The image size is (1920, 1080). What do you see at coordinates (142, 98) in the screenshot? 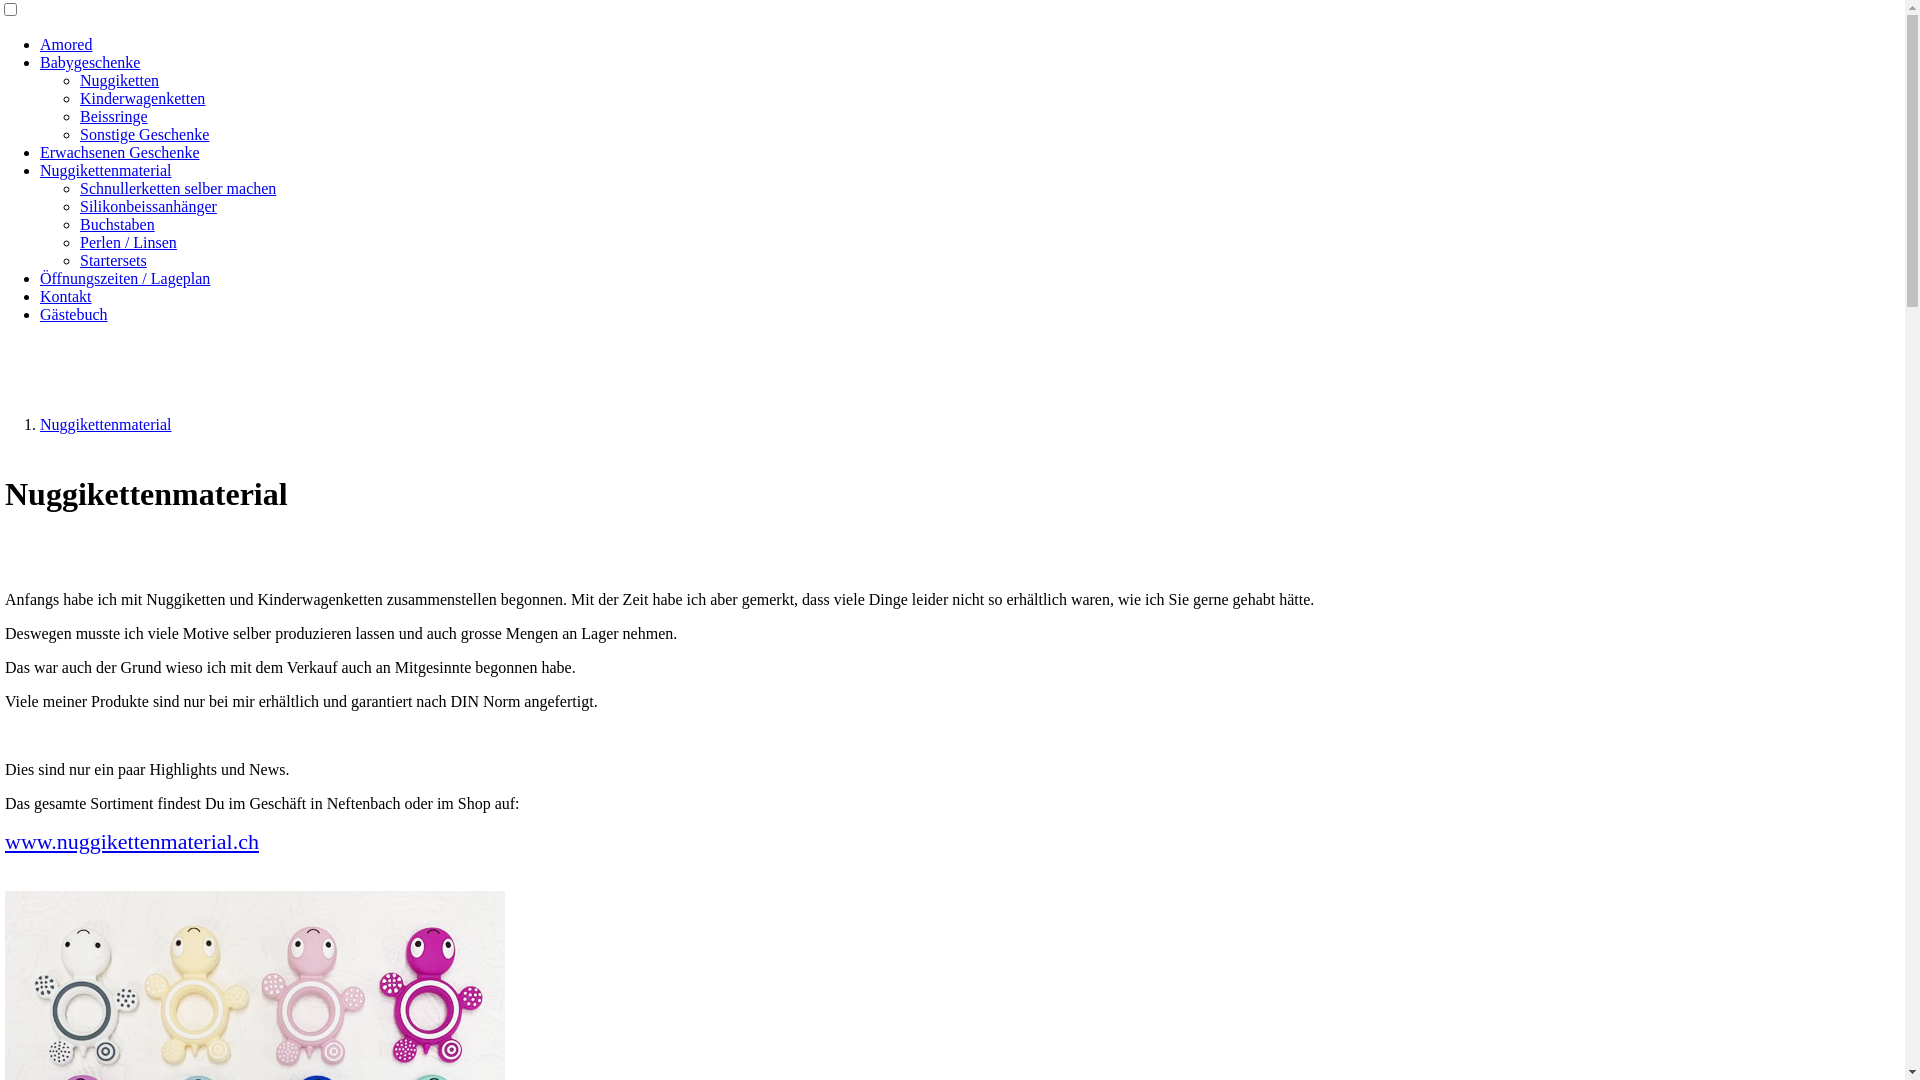
I see `Kinderwagenketten` at bounding box center [142, 98].